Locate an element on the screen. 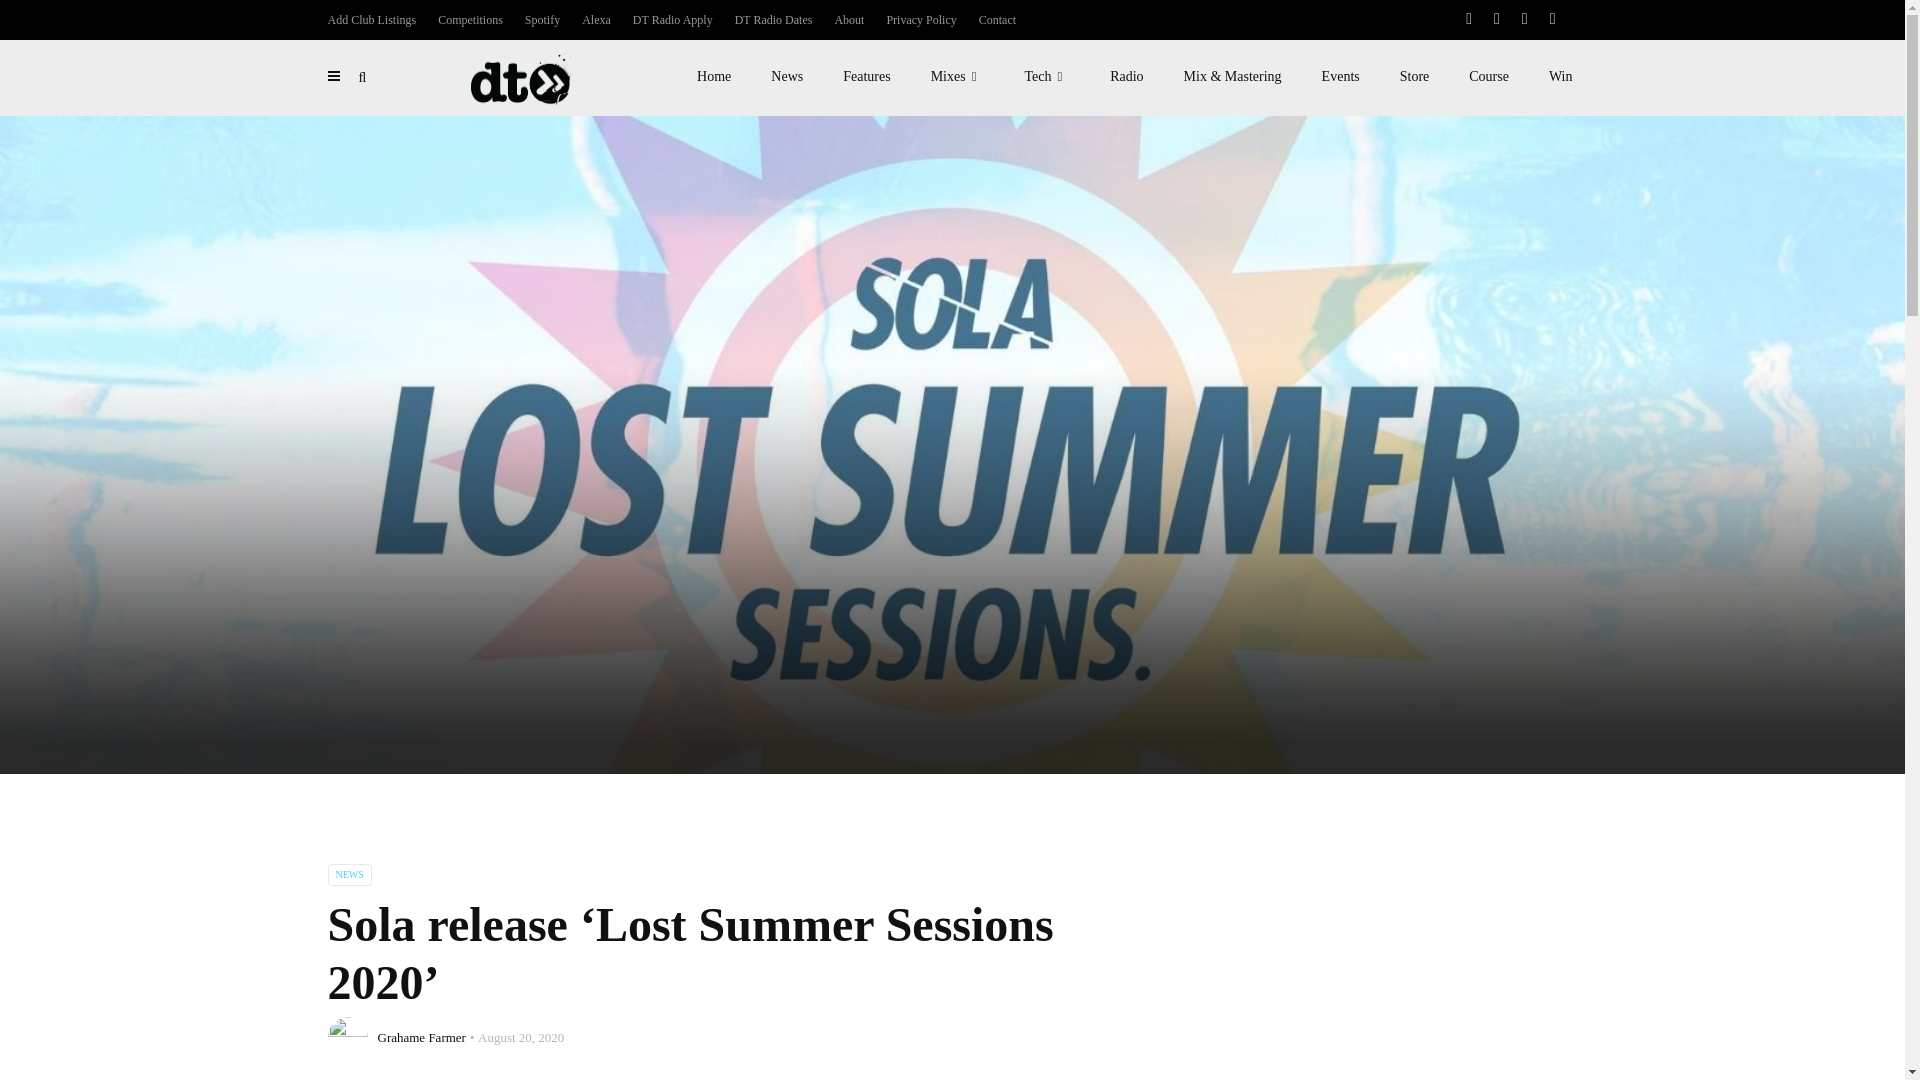 The image size is (1920, 1080). Mixes is located at coordinates (957, 76).